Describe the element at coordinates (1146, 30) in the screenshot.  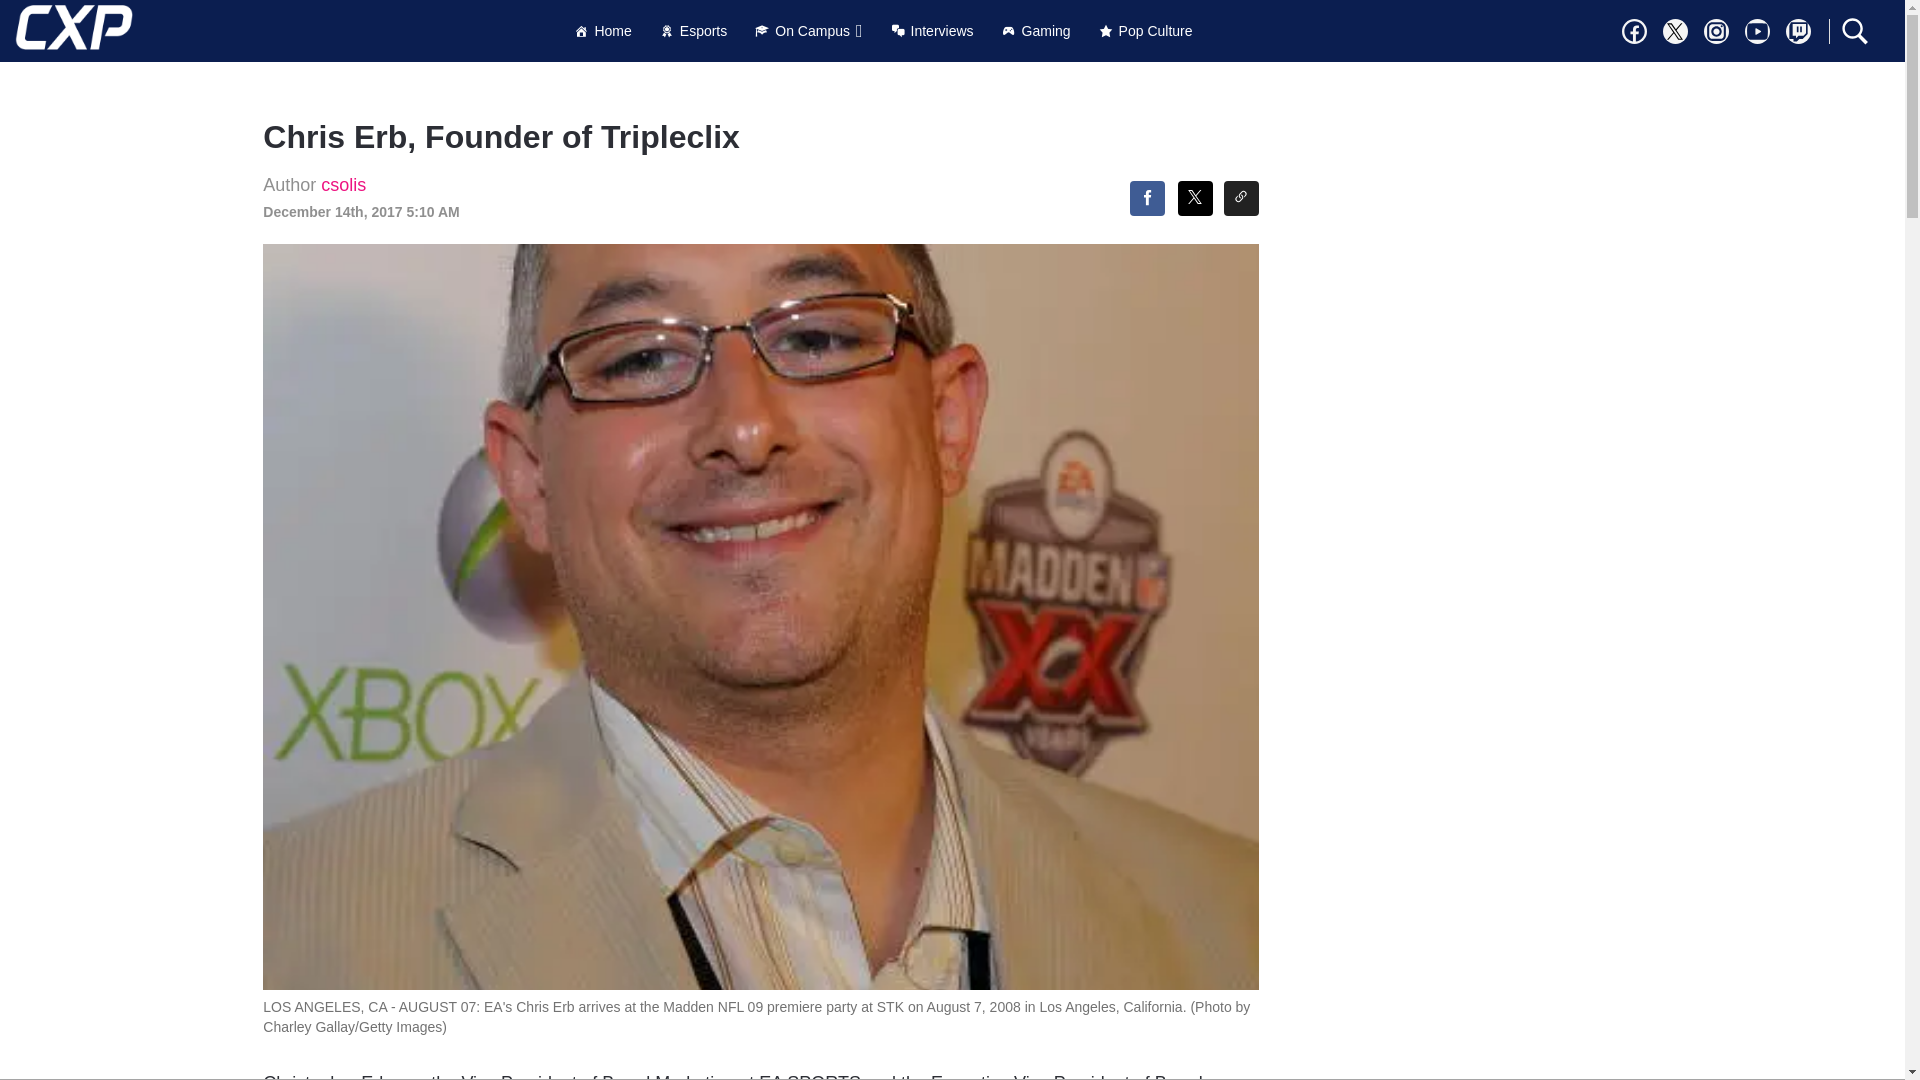
I see `Pop Culture` at that location.